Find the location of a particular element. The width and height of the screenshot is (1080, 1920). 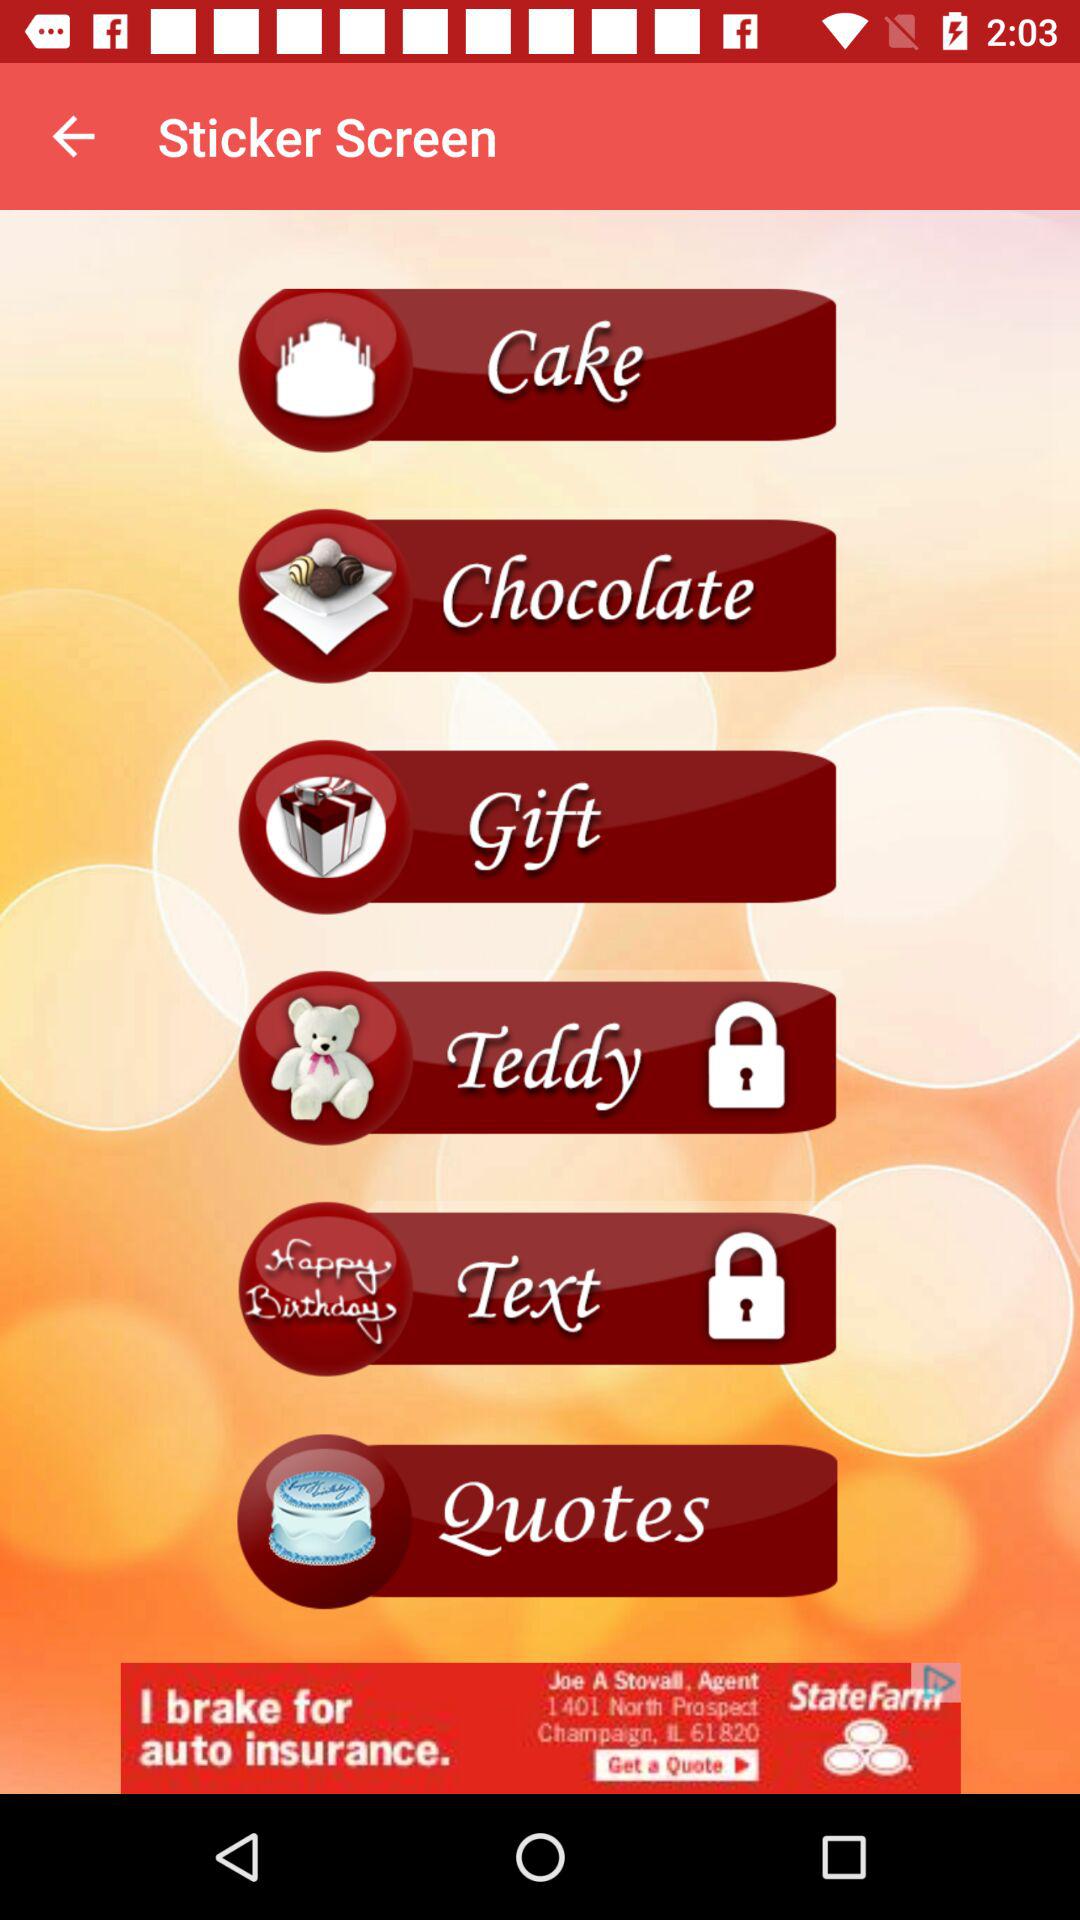

advertisement link is located at coordinates (540, 1728).